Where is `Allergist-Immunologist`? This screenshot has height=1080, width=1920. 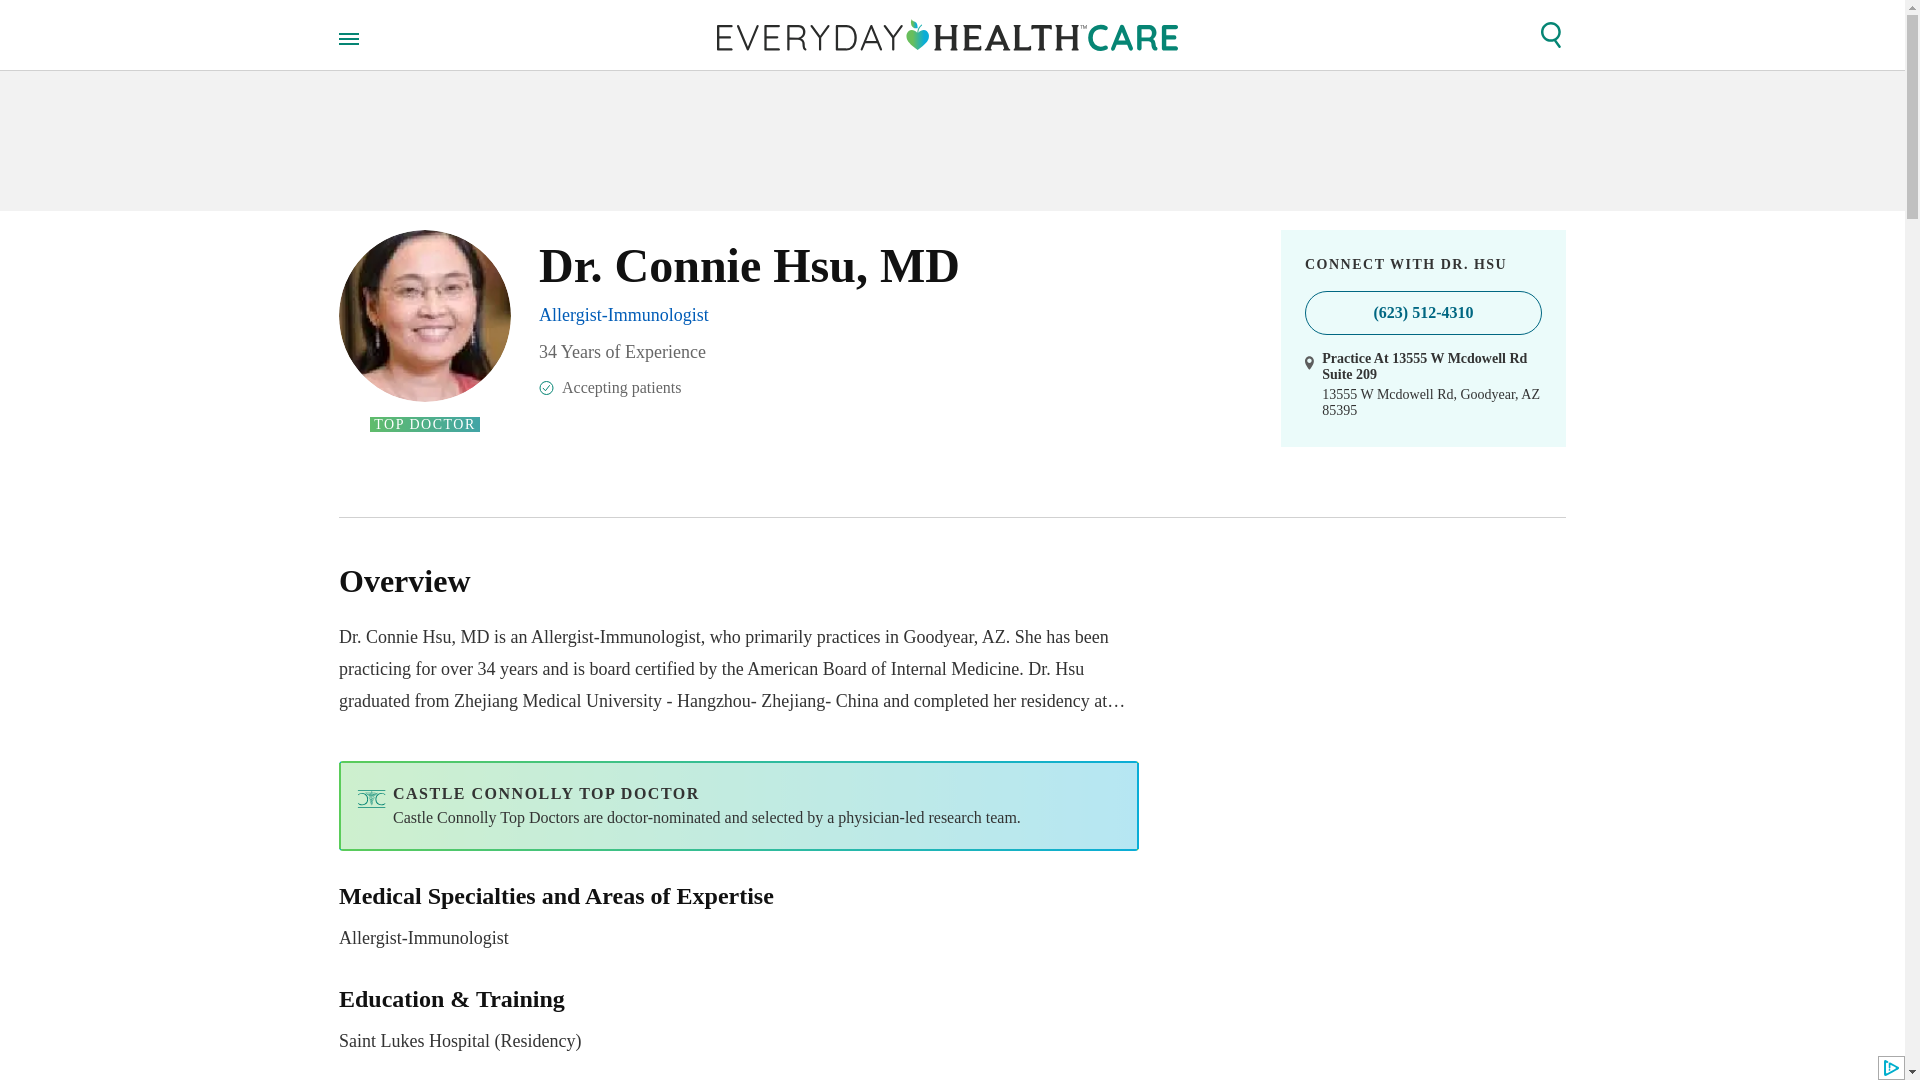 Allergist-Immunologist is located at coordinates (624, 314).